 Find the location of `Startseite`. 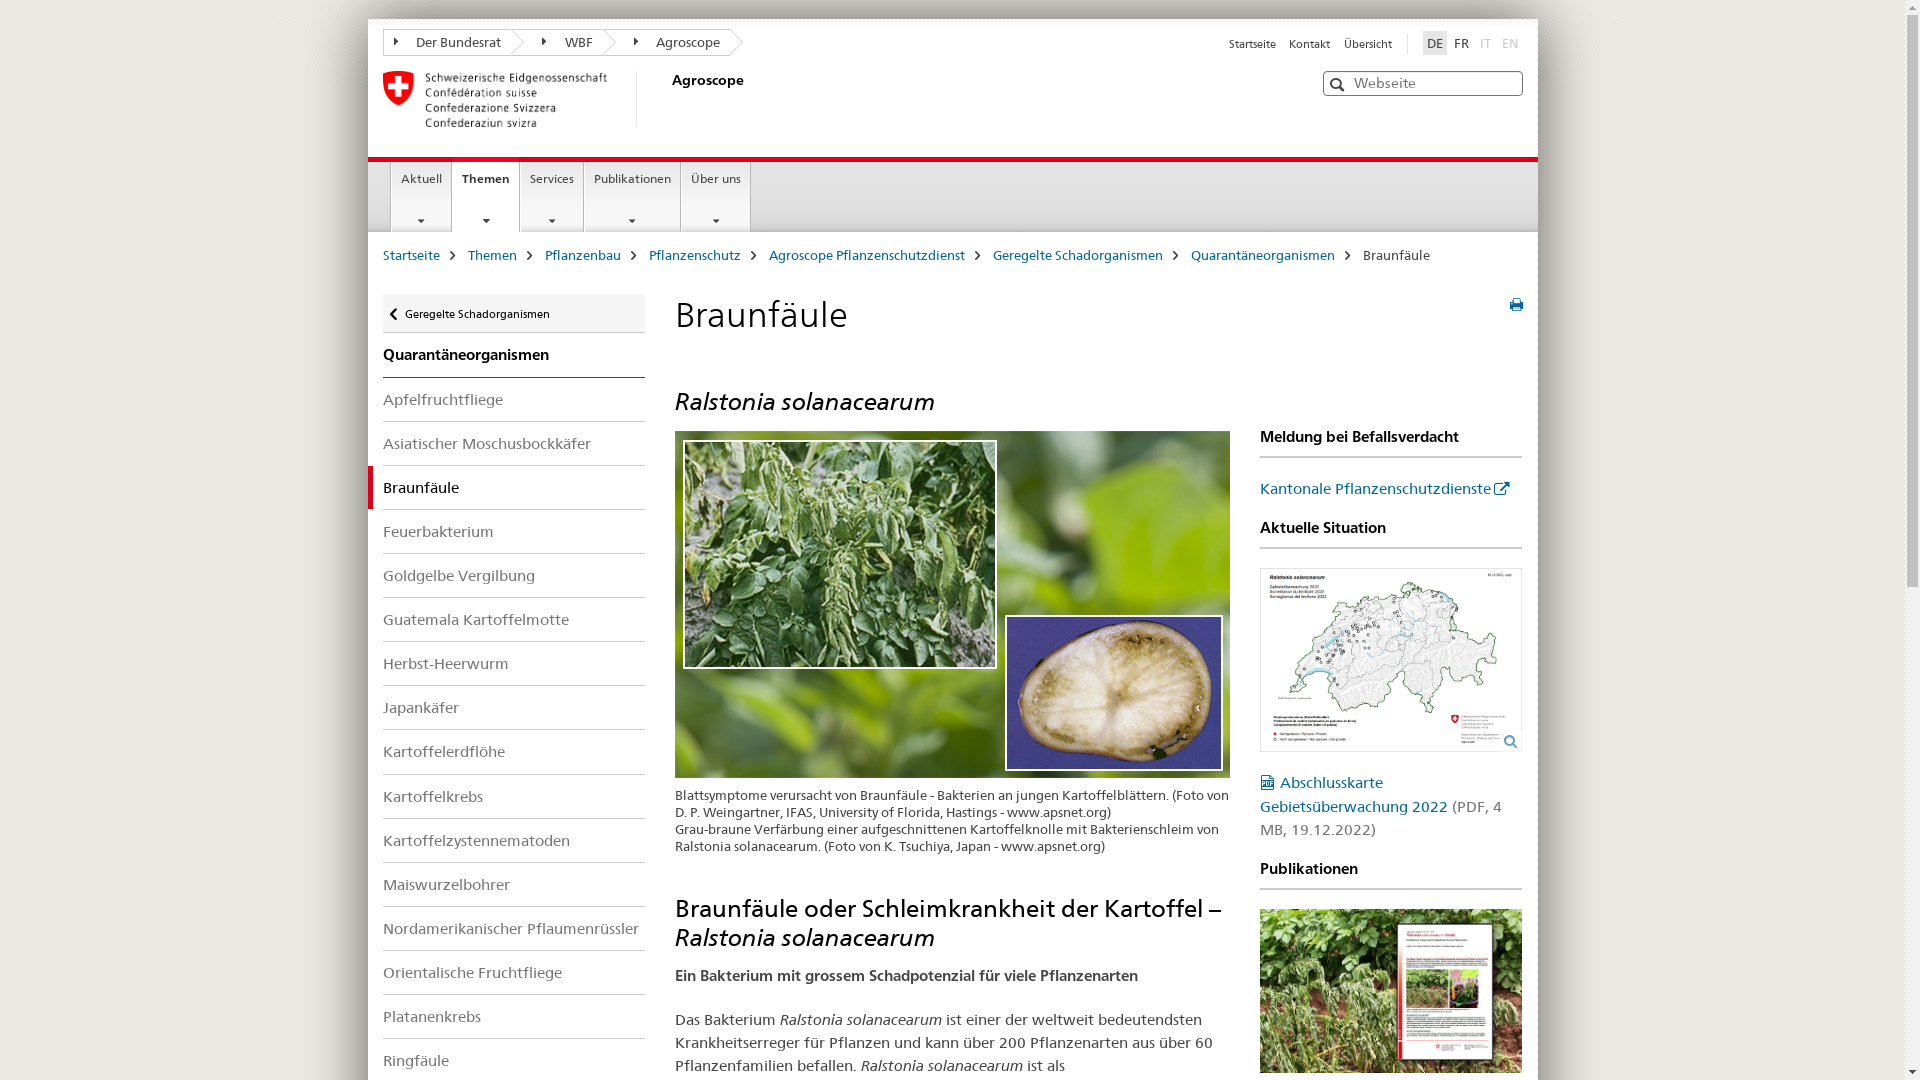

Startseite is located at coordinates (410, 255).